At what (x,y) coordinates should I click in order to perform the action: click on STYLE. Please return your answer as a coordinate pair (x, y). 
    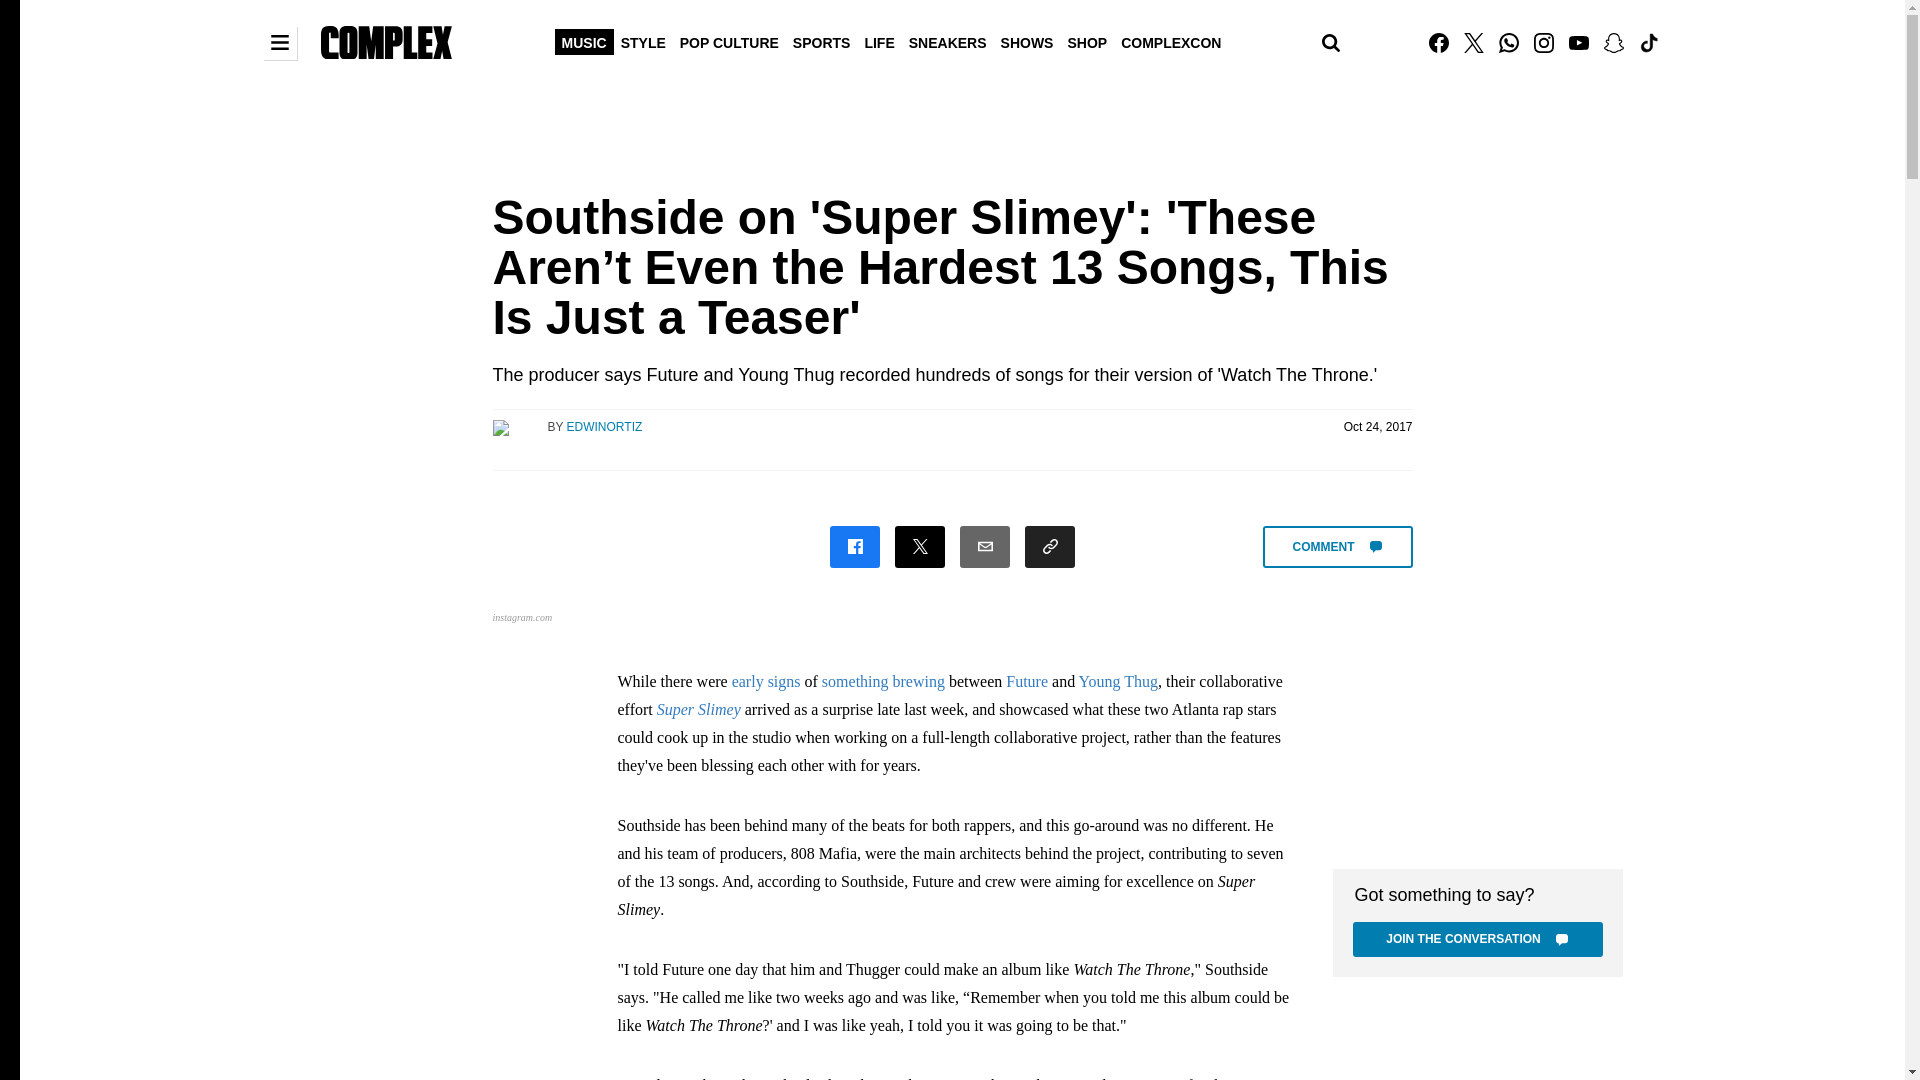
    Looking at the image, I should click on (644, 41).